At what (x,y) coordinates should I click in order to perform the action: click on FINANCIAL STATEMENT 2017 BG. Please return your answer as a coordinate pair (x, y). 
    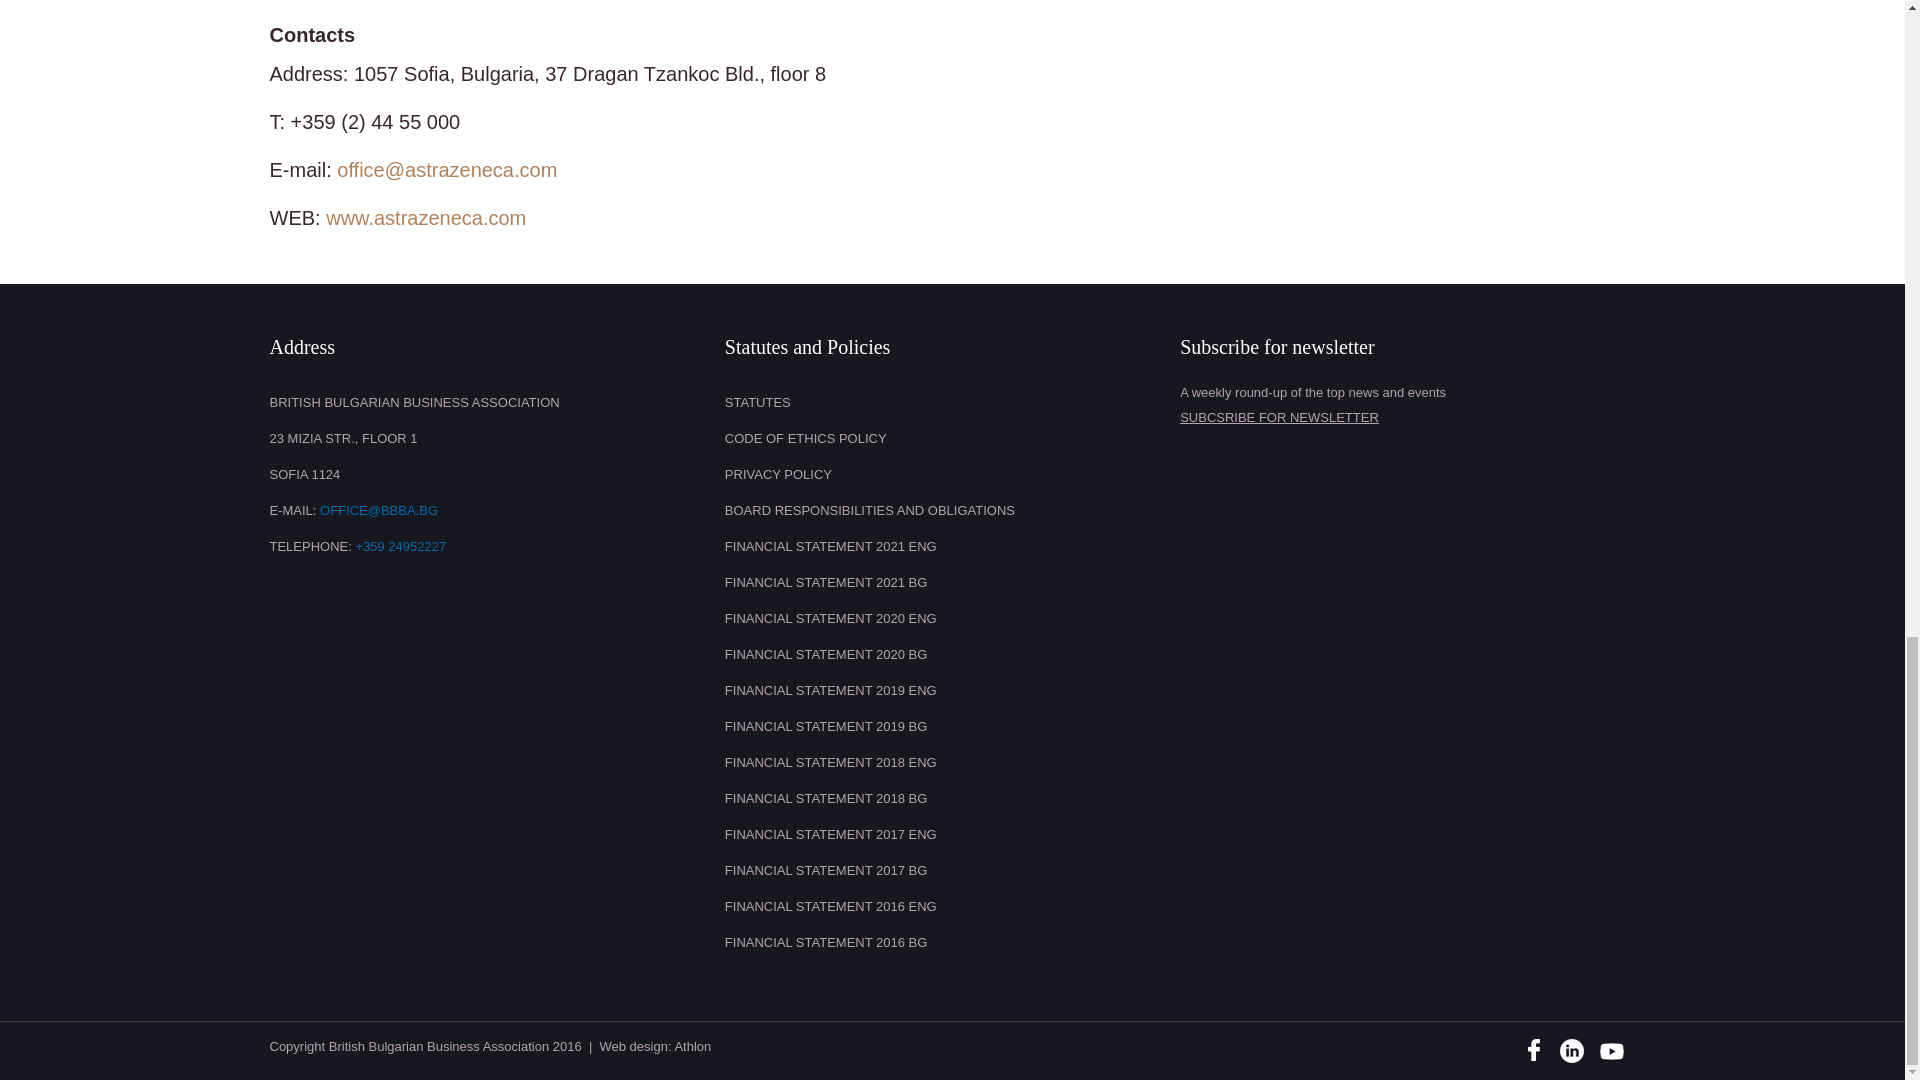
    Looking at the image, I should click on (947, 870).